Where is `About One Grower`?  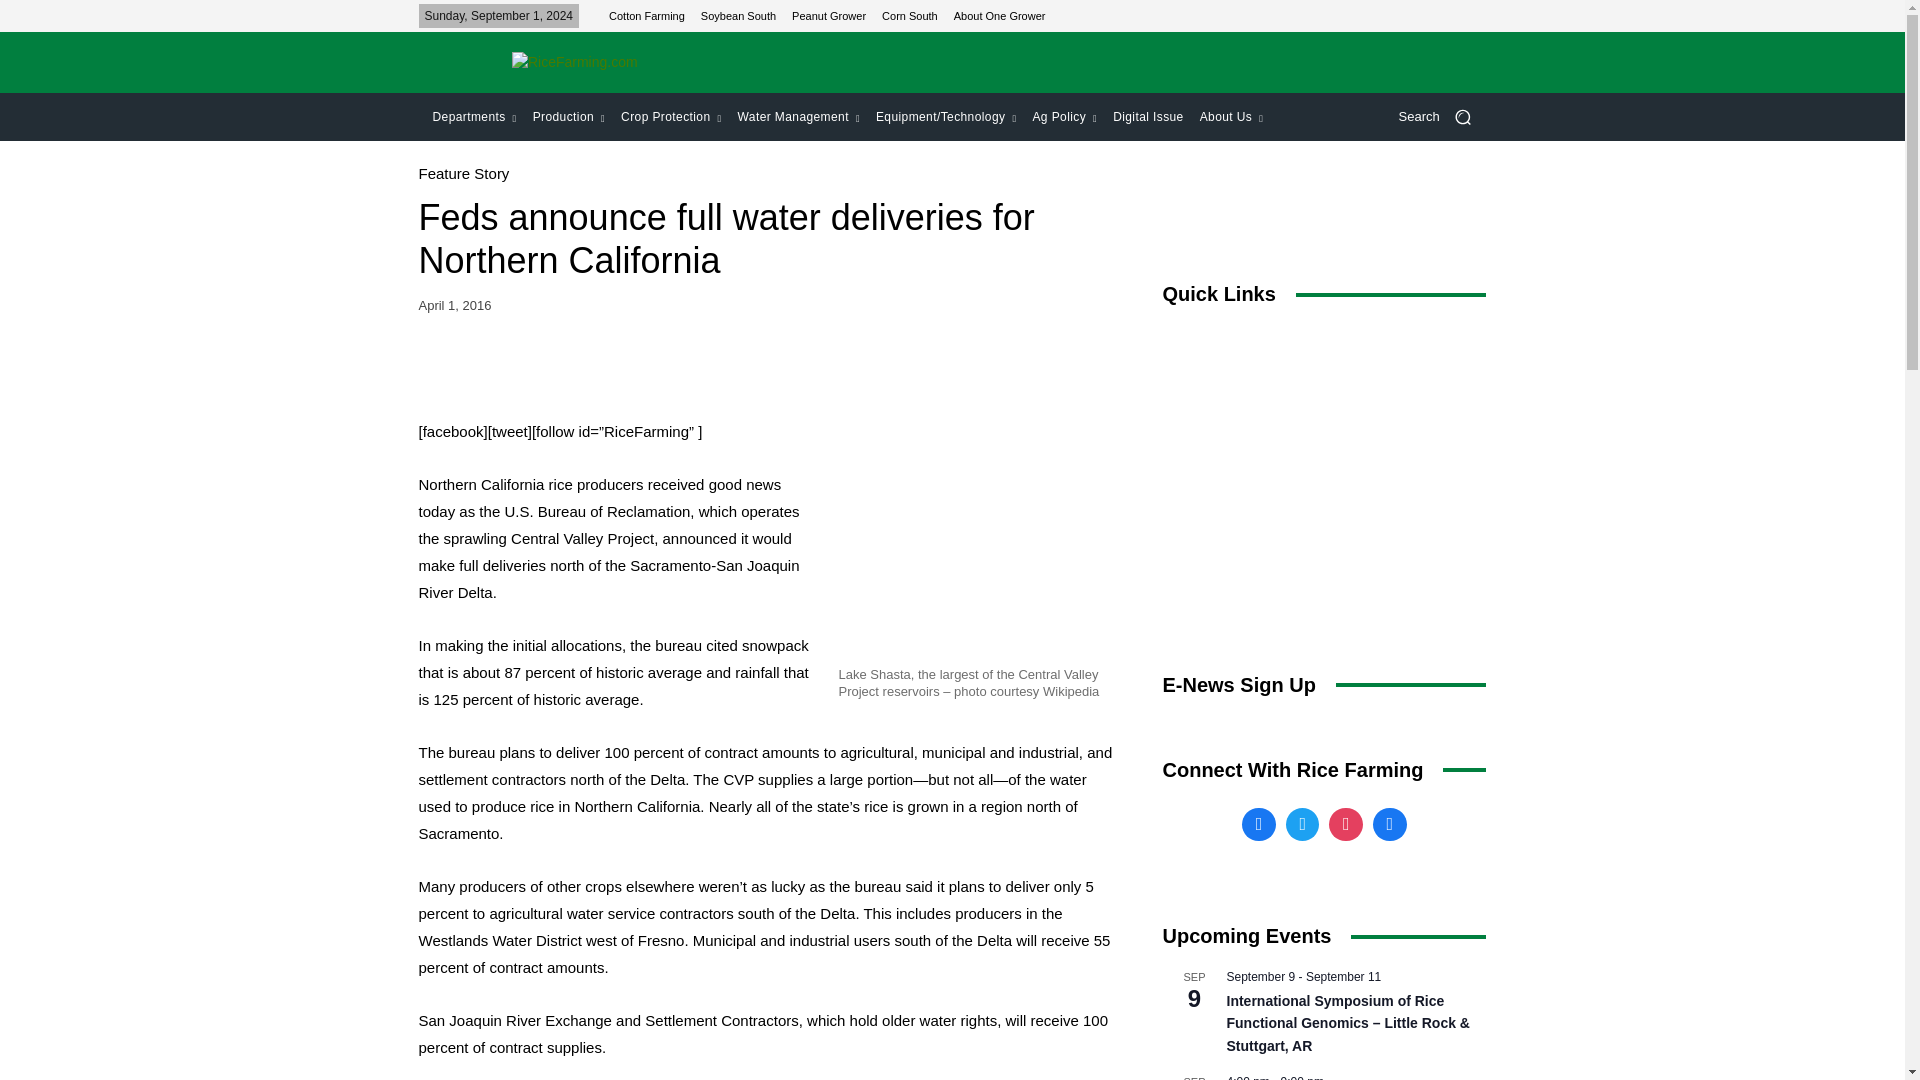 About One Grower is located at coordinates (1000, 14).